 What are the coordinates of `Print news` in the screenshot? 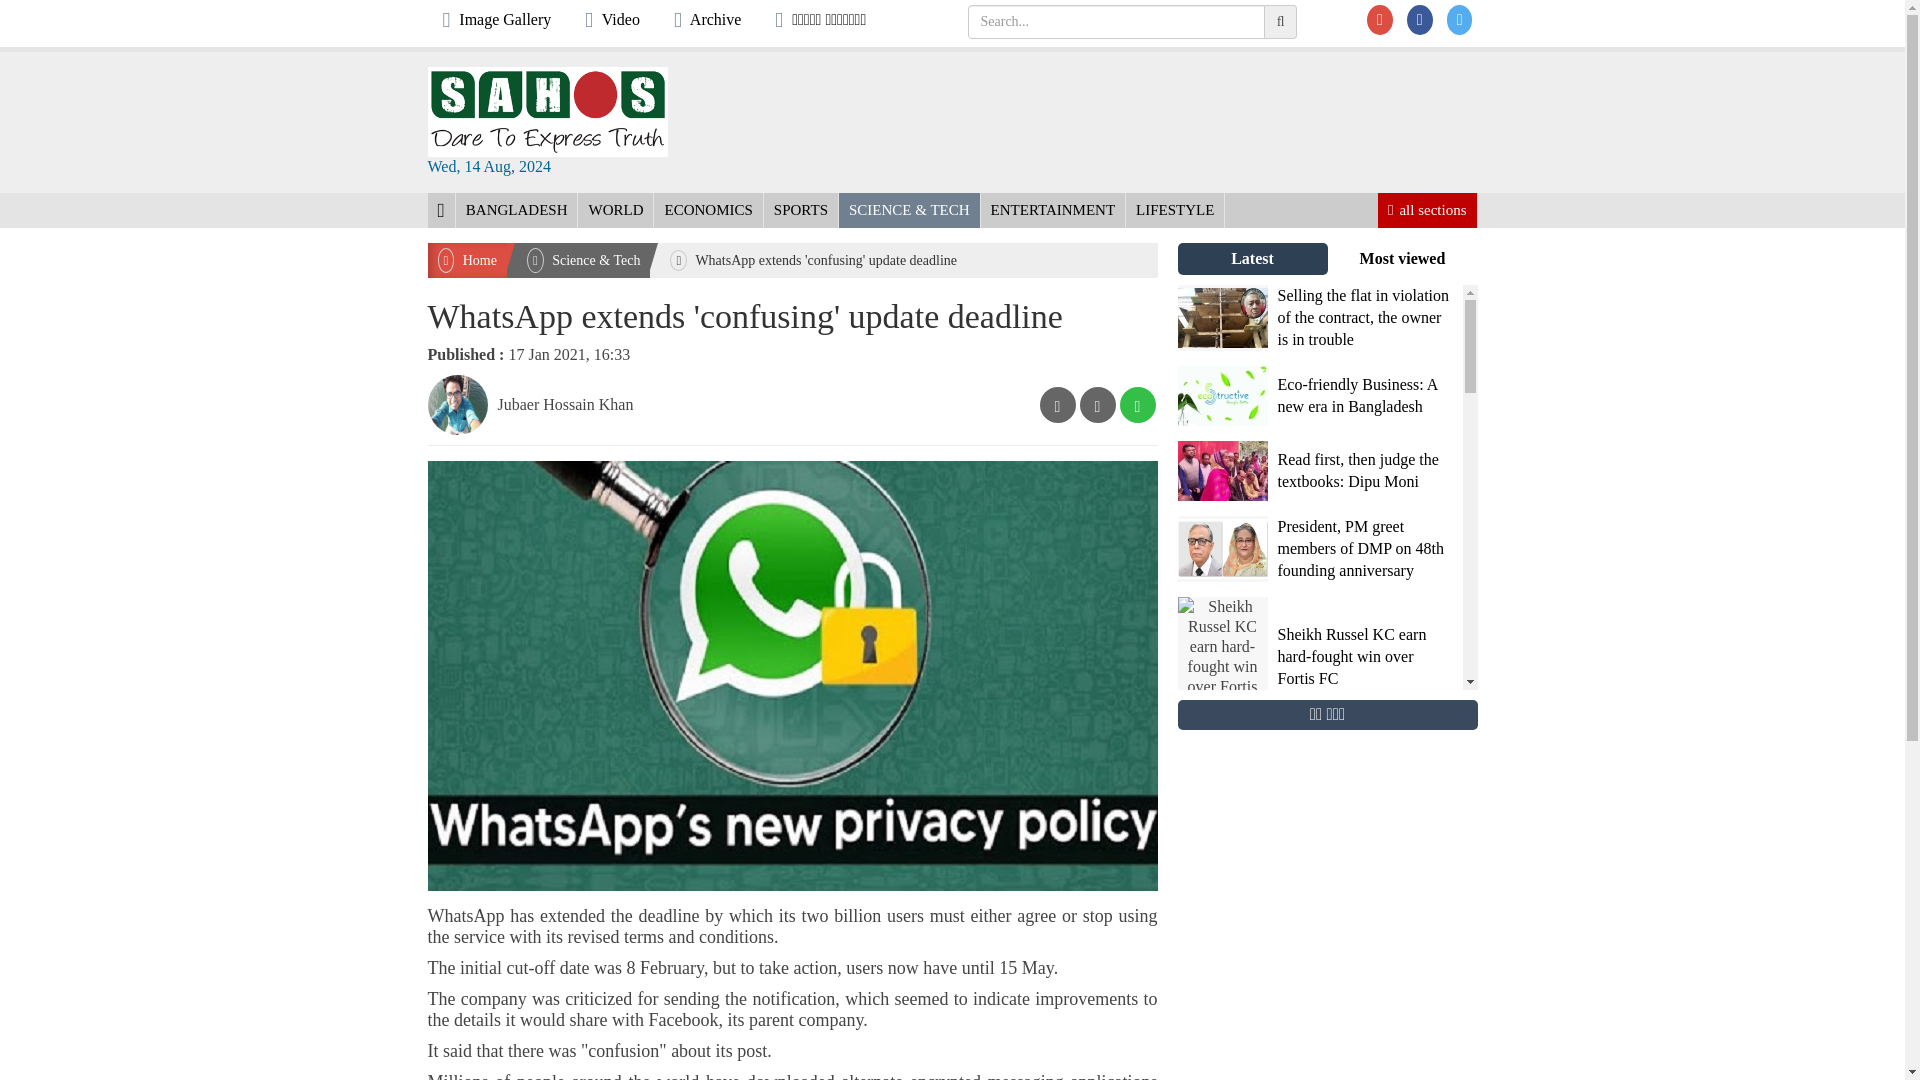 It's located at (1137, 404).